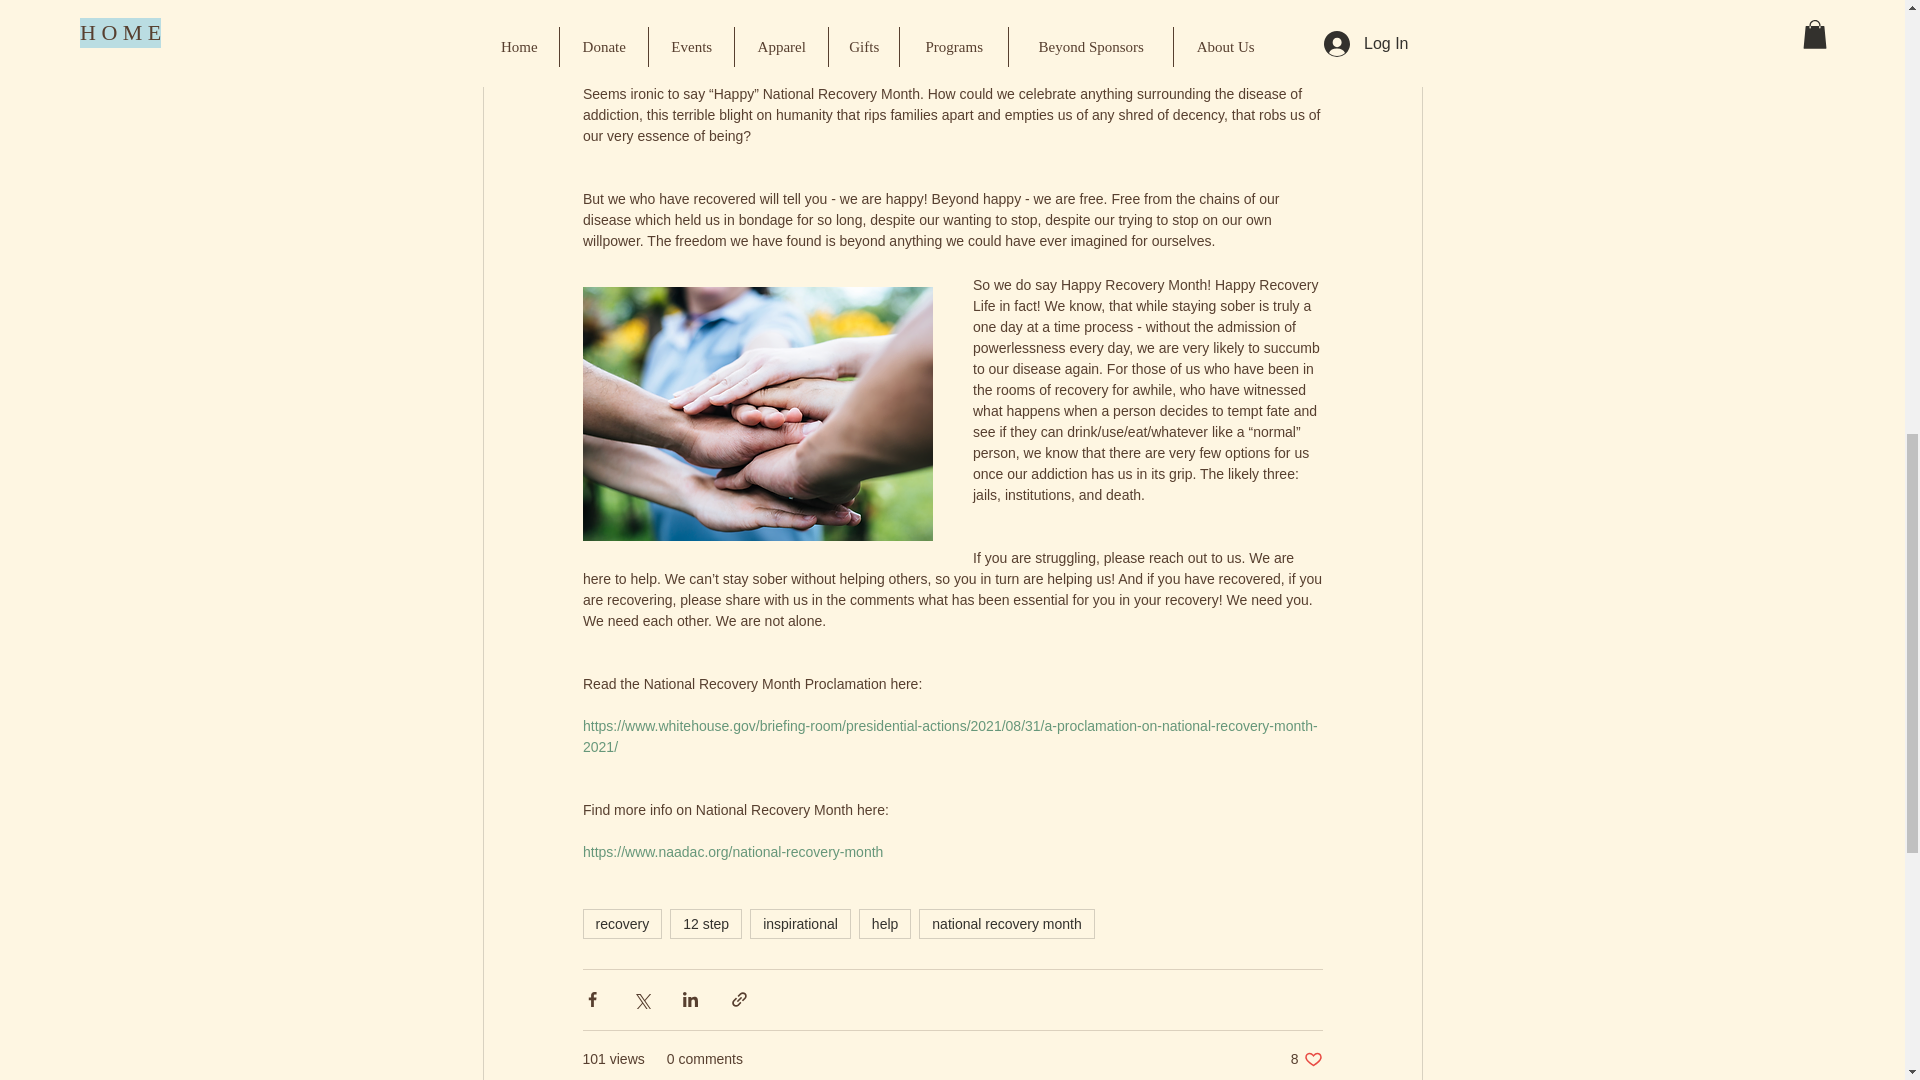 This screenshot has width=1920, height=1080. Describe the element at coordinates (706, 924) in the screenshot. I see `12 step` at that location.